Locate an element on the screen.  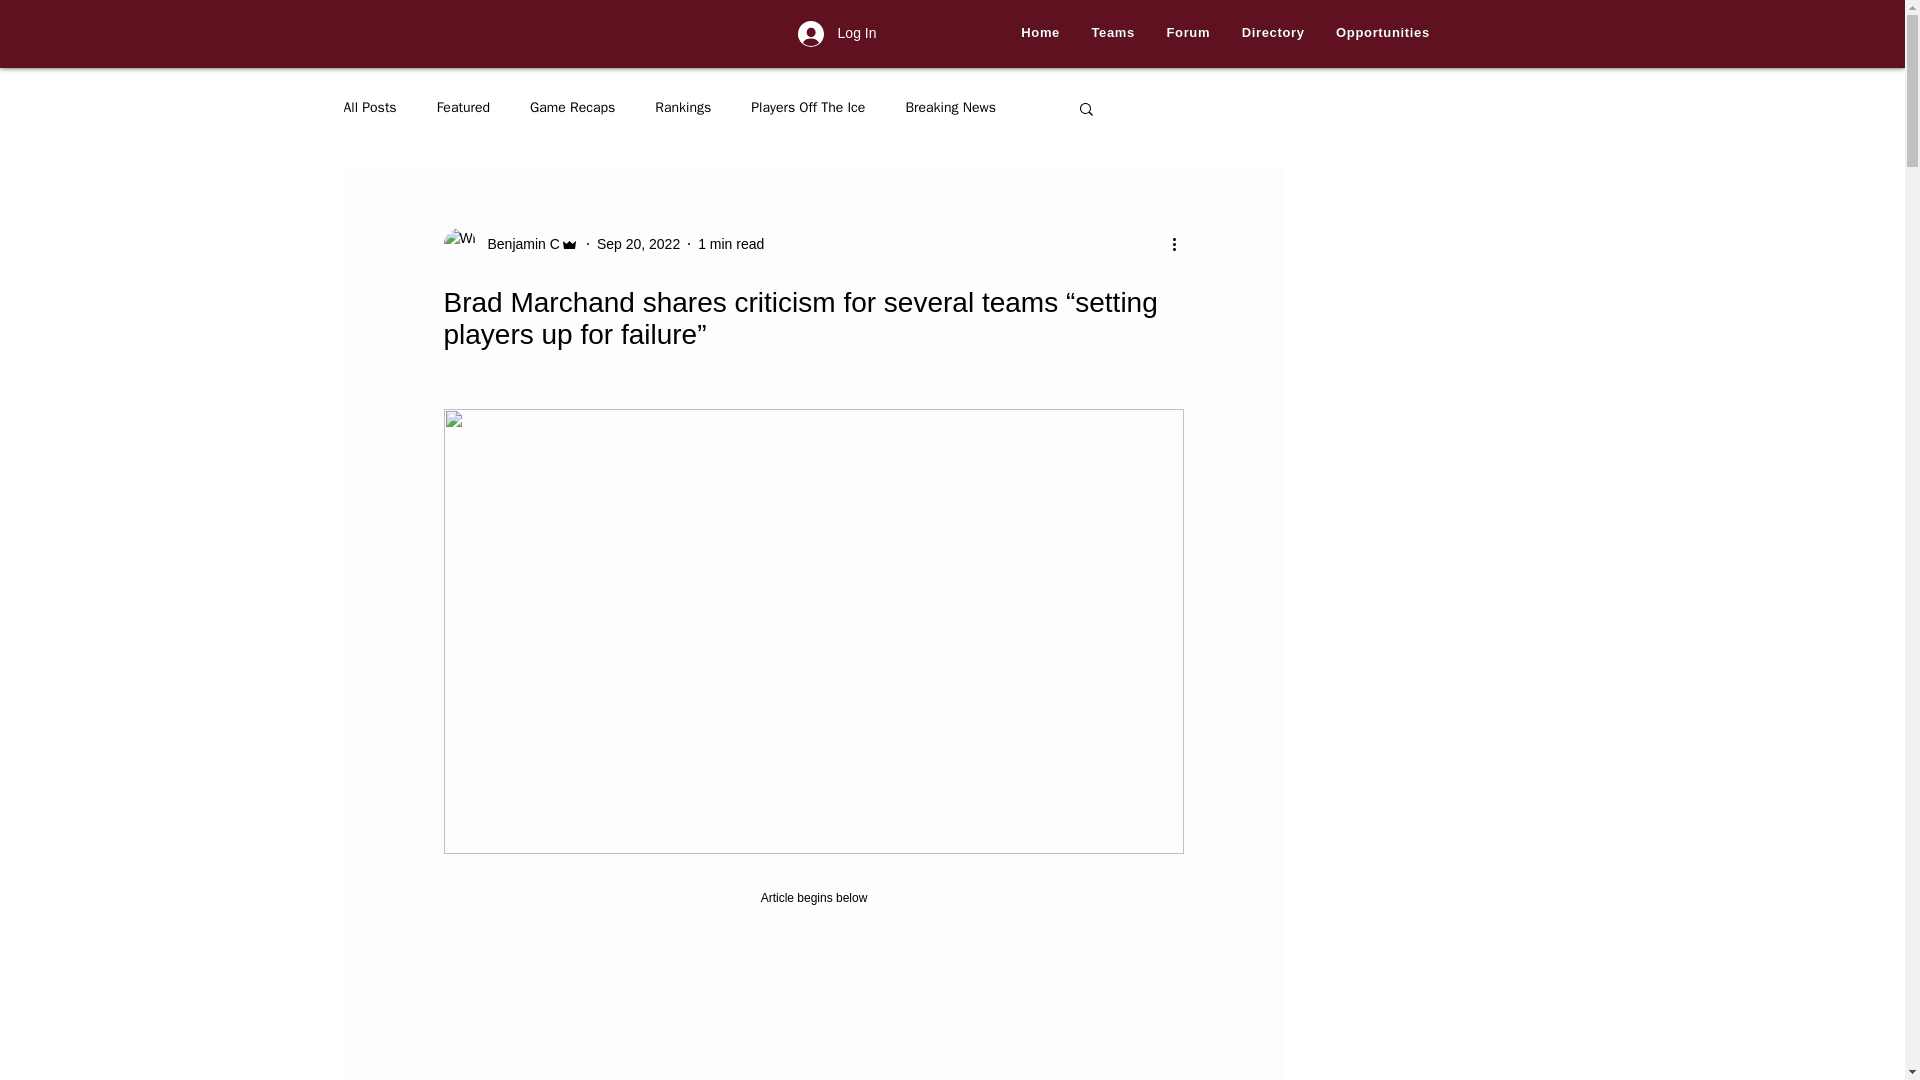
Home is located at coordinates (1040, 33).